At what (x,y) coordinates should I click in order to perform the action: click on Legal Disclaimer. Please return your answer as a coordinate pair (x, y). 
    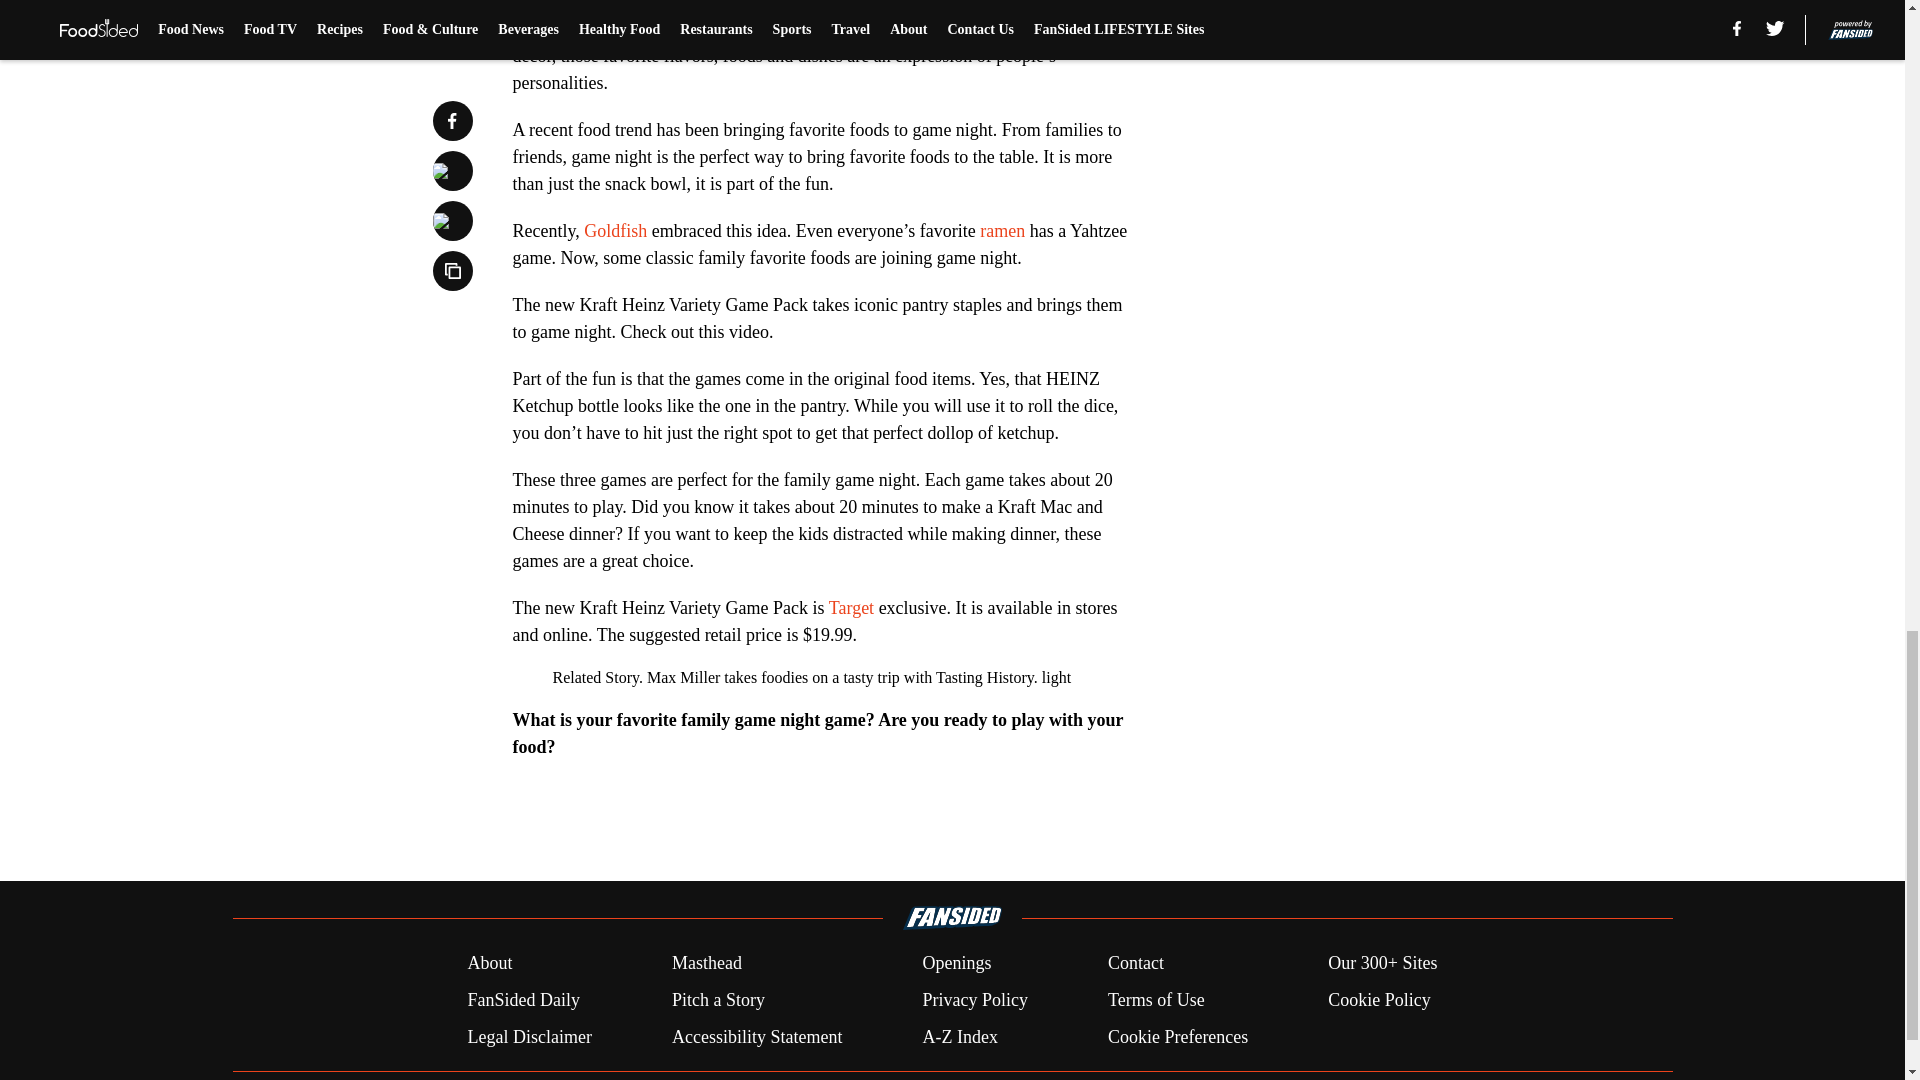
    Looking at the image, I should click on (528, 1036).